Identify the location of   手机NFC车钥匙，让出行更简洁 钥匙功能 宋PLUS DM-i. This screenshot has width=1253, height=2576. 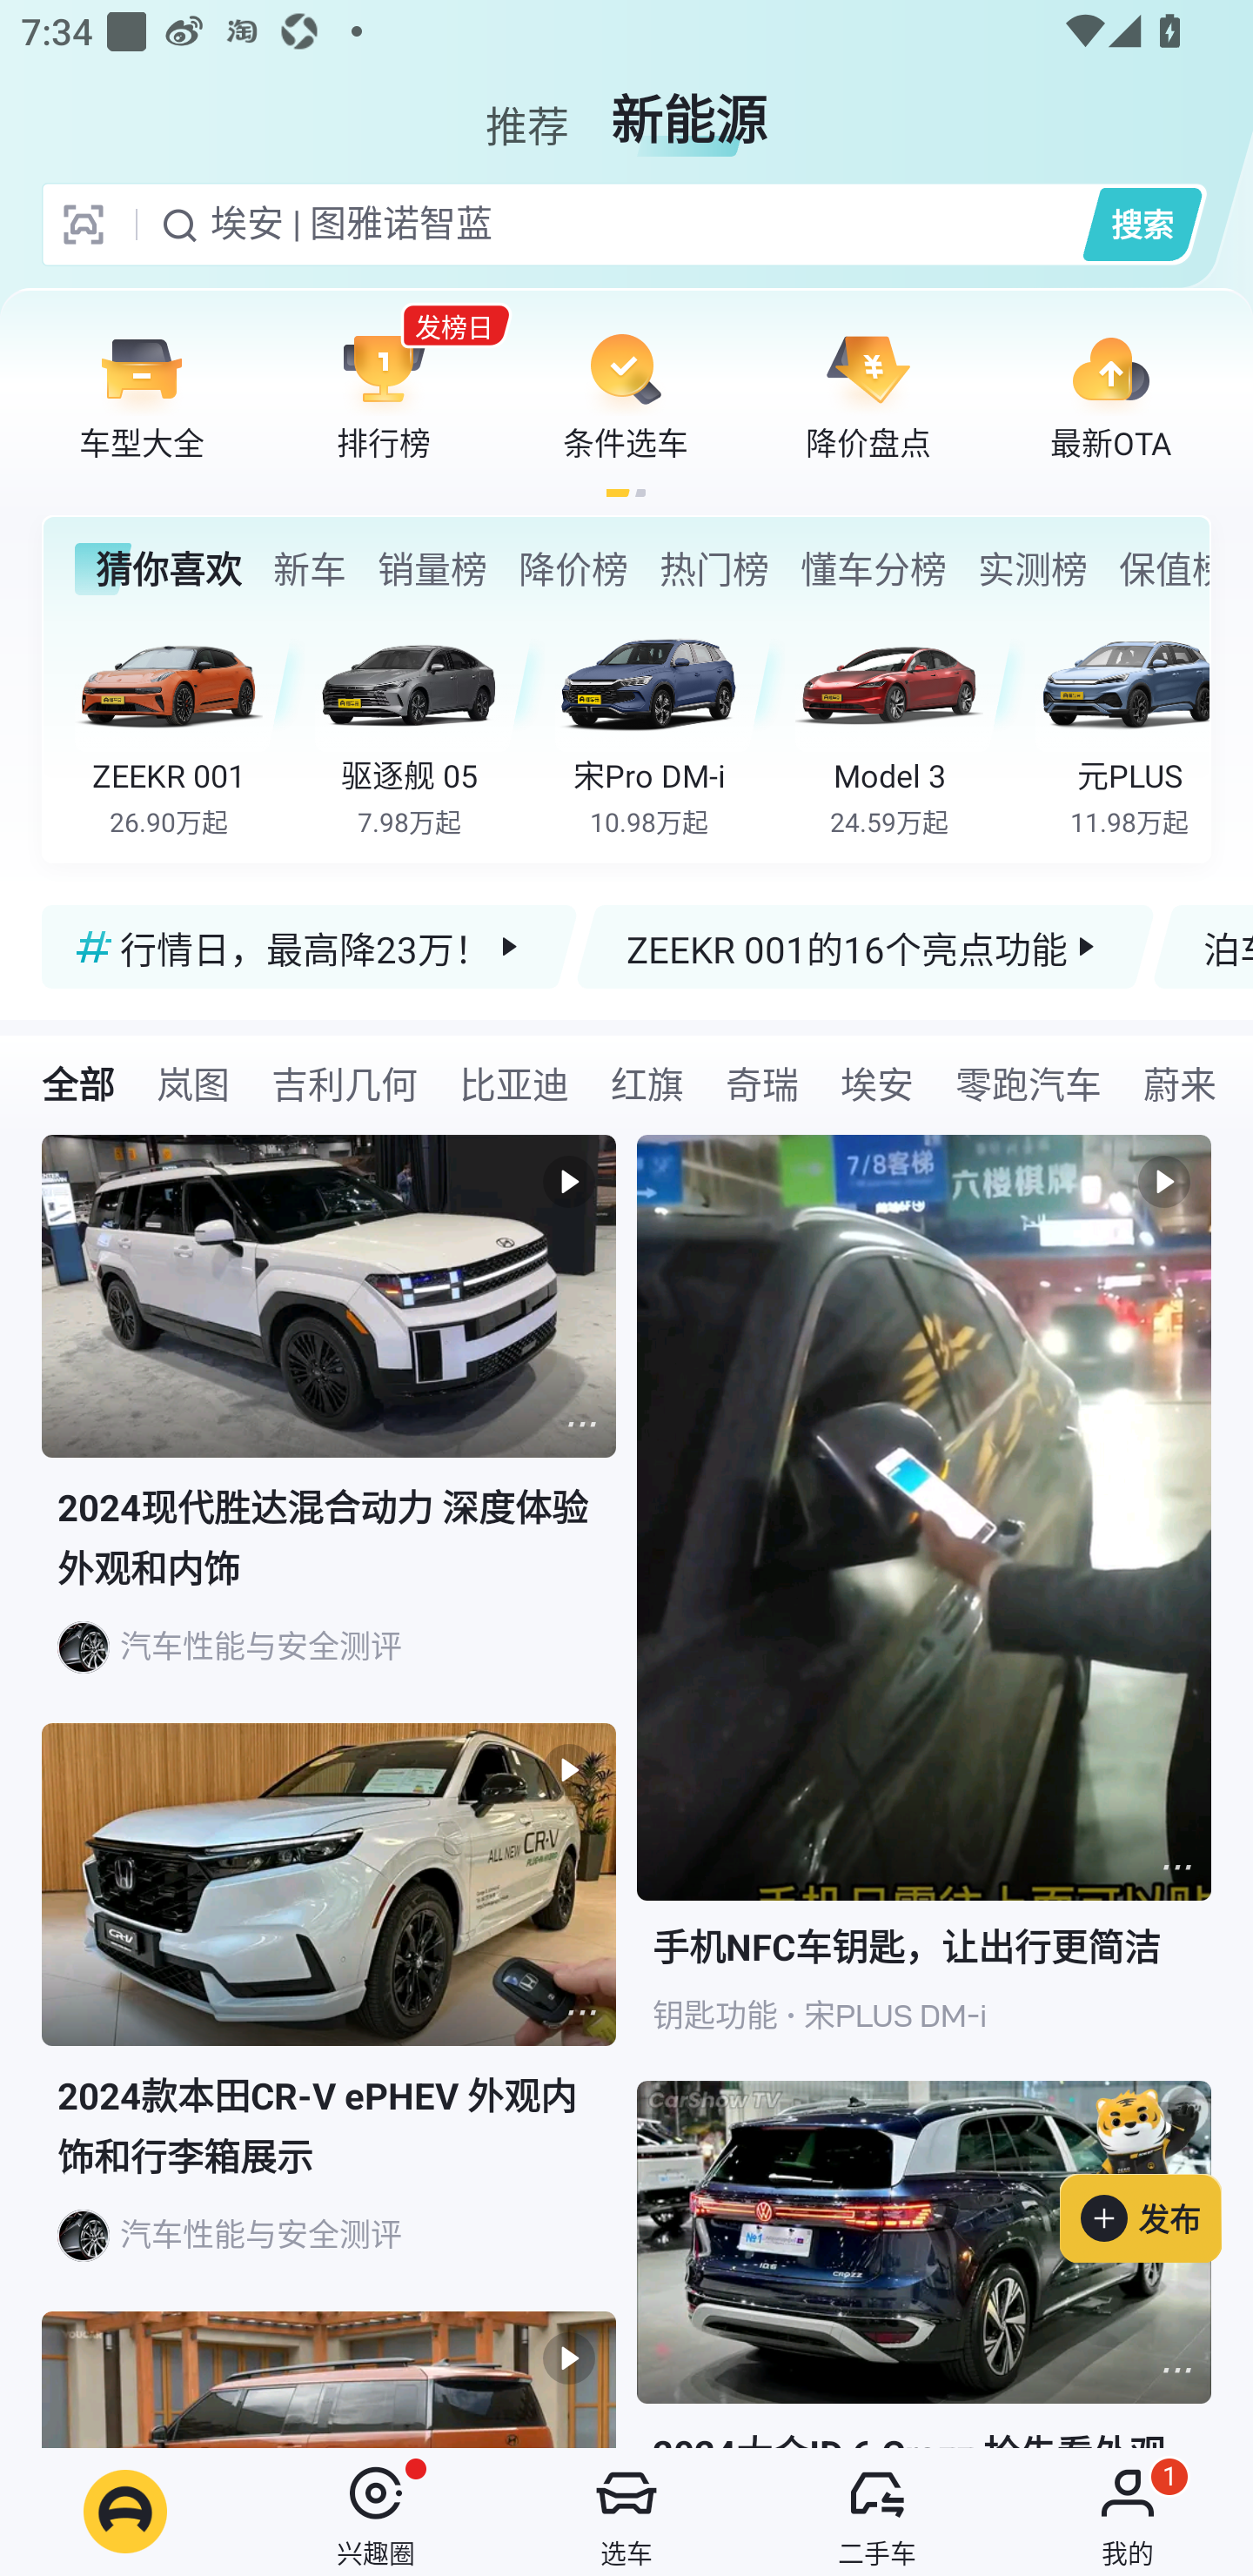
(924, 1608).